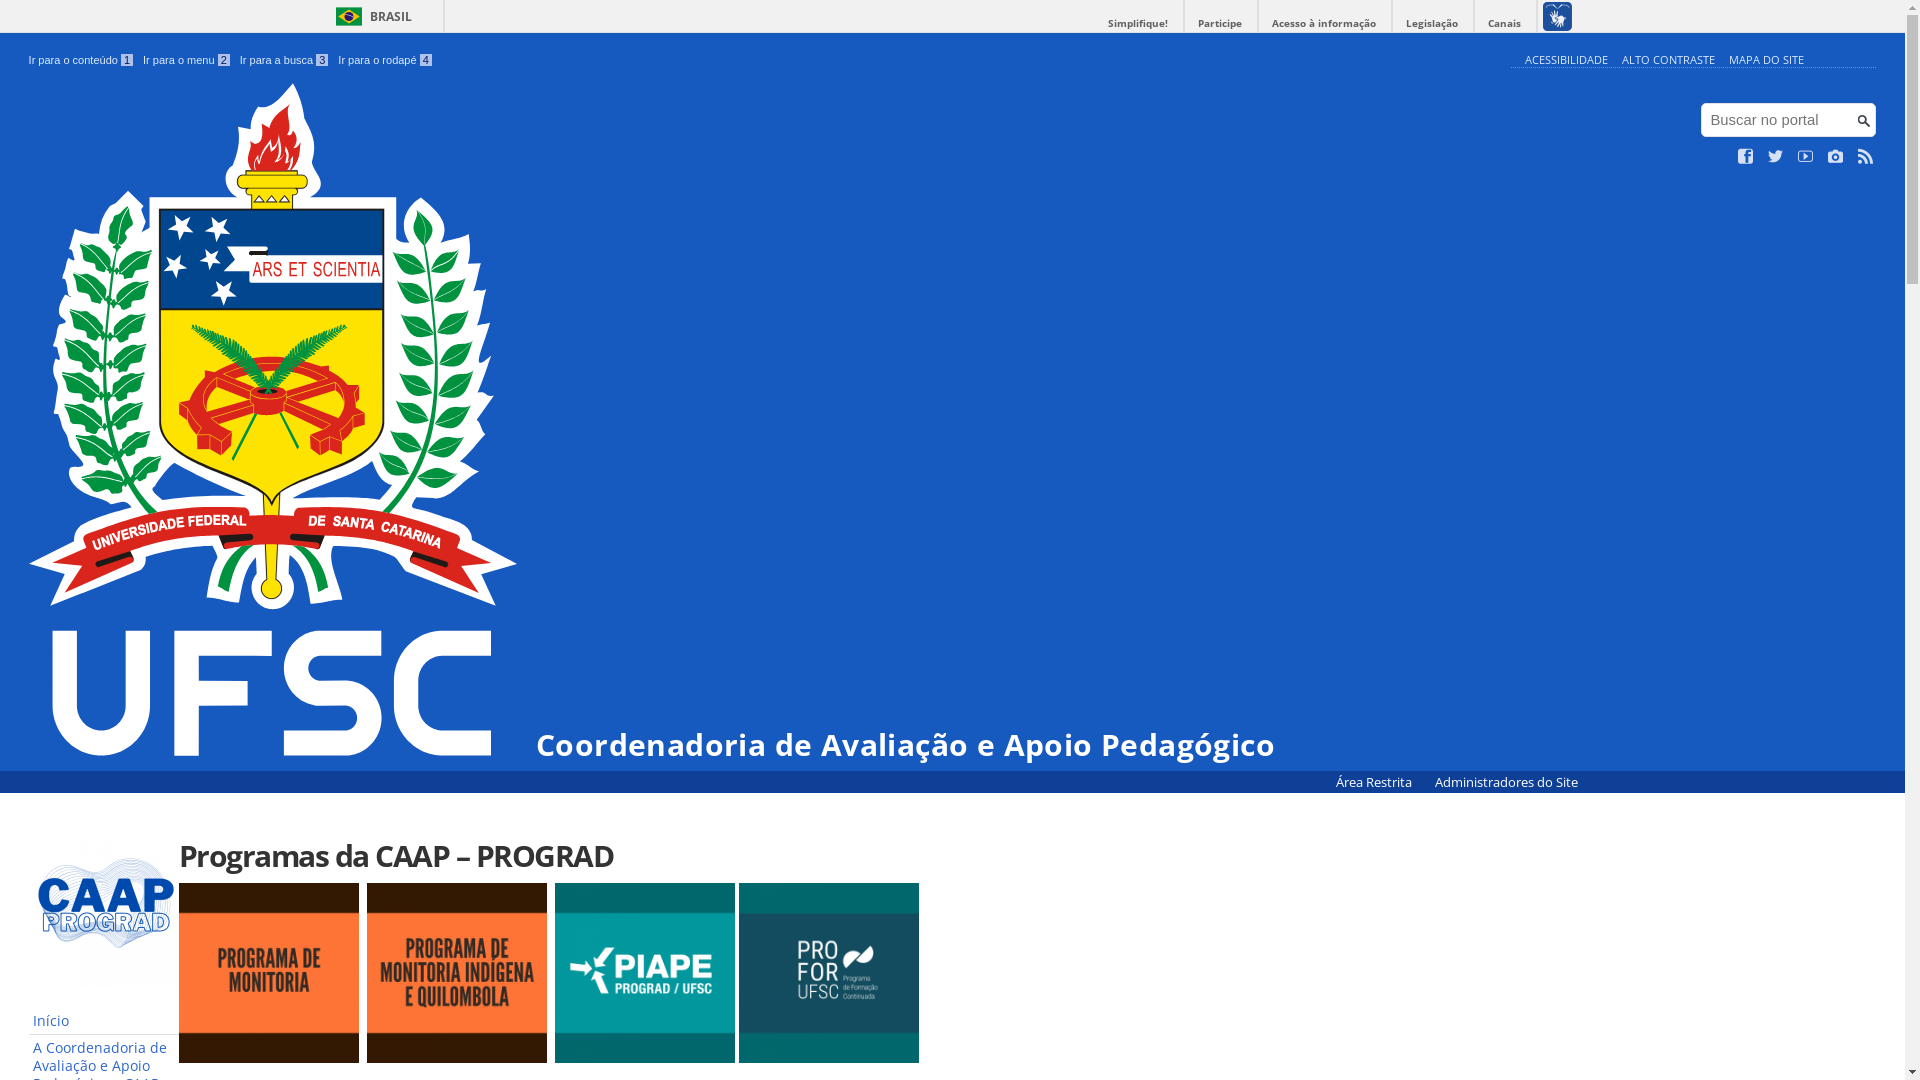 The image size is (1920, 1080). Describe the element at coordinates (1766, 60) in the screenshot. I see `MAPA DO SITE` at that location.